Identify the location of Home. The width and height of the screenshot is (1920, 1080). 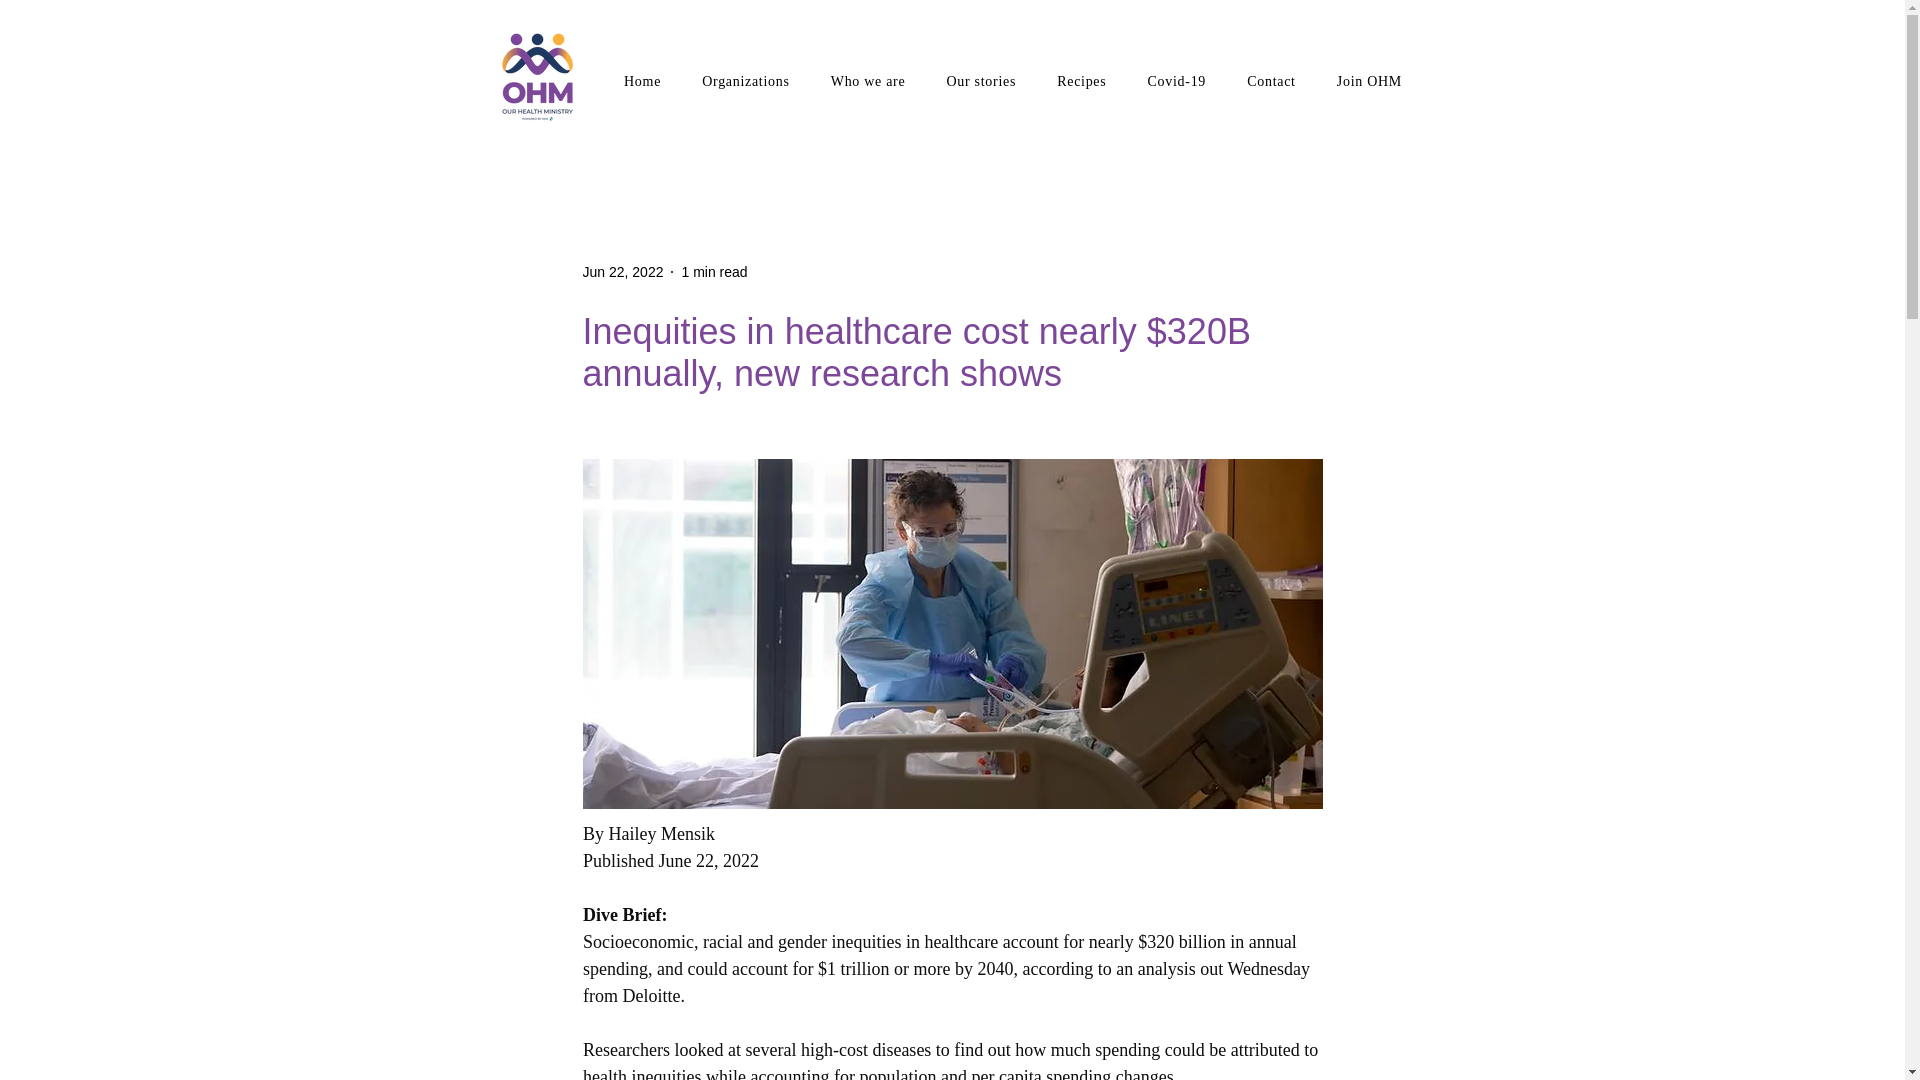
(642, 82).